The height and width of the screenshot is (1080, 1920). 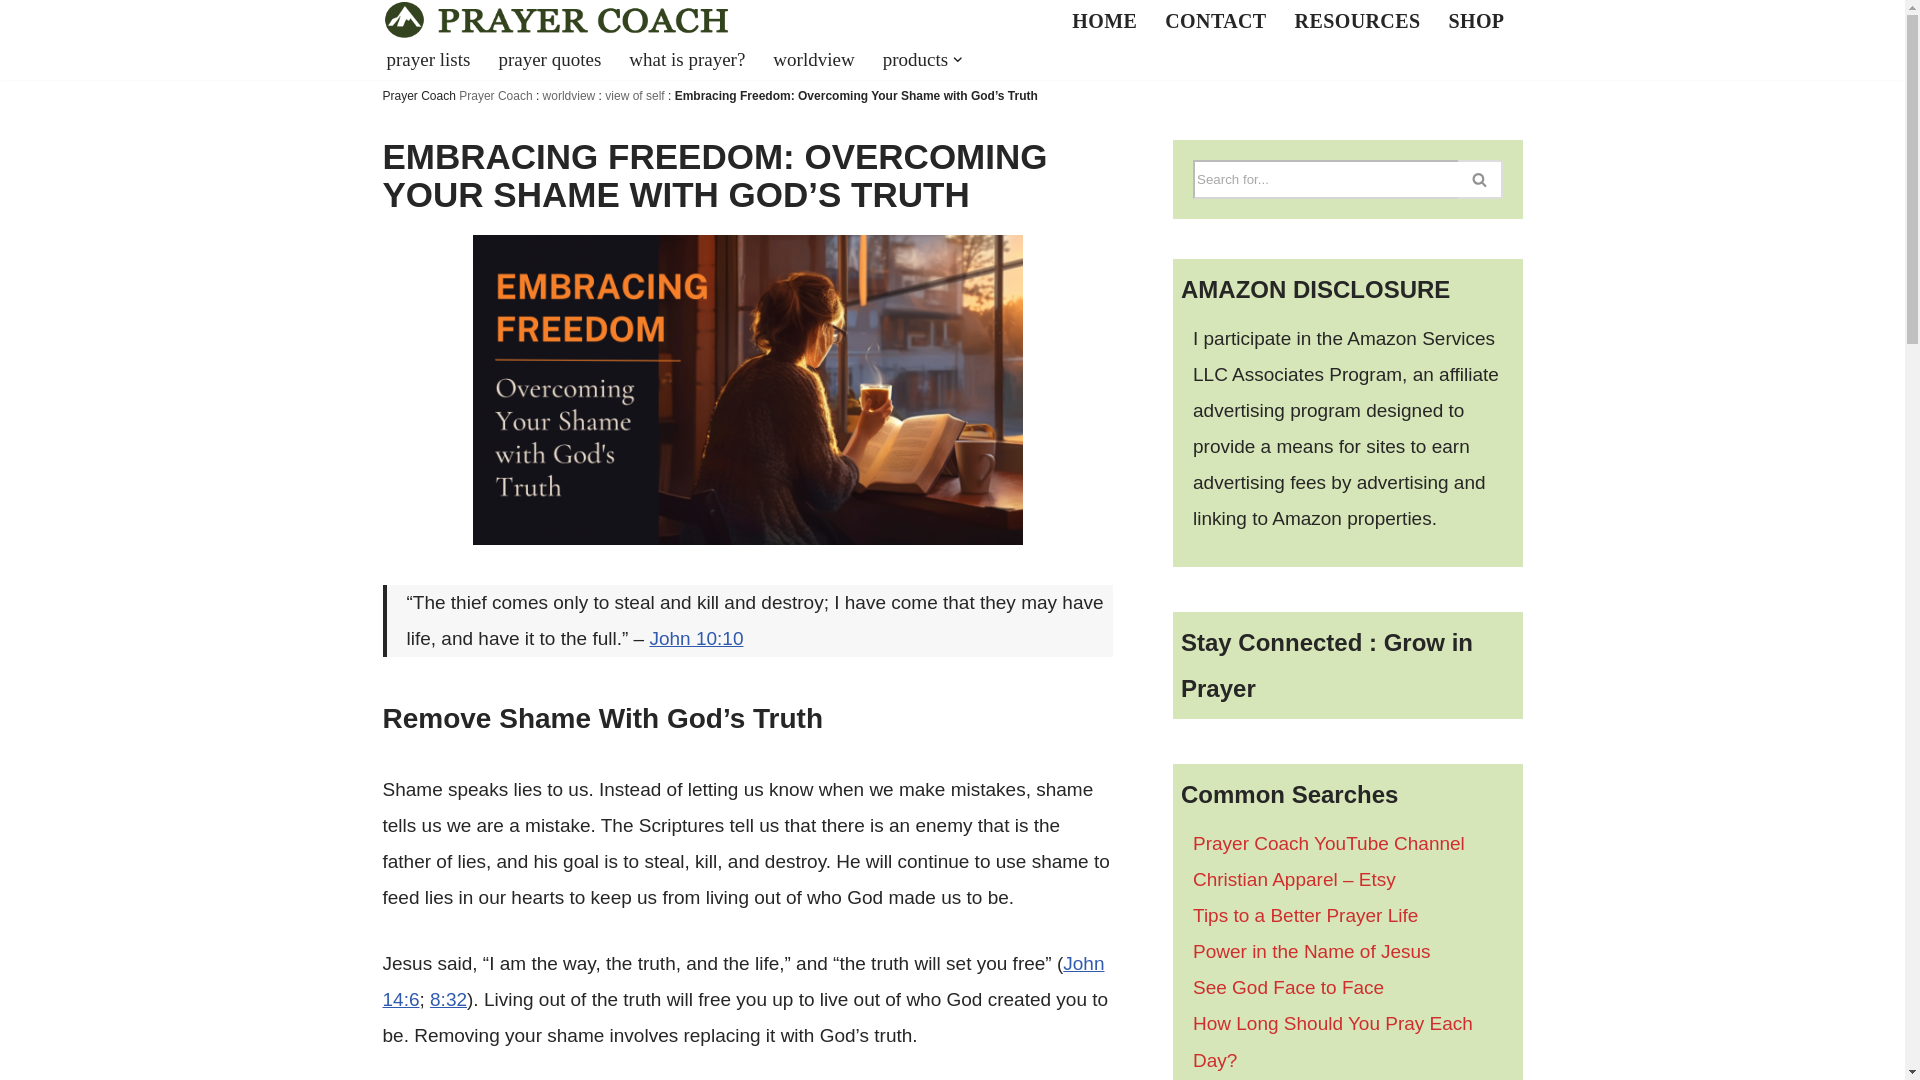 What do you see at coordinates (1215, 19) in the screenshot?
I see `Kevin Shorter, prayer coach` at bounding box center [1215, 19].